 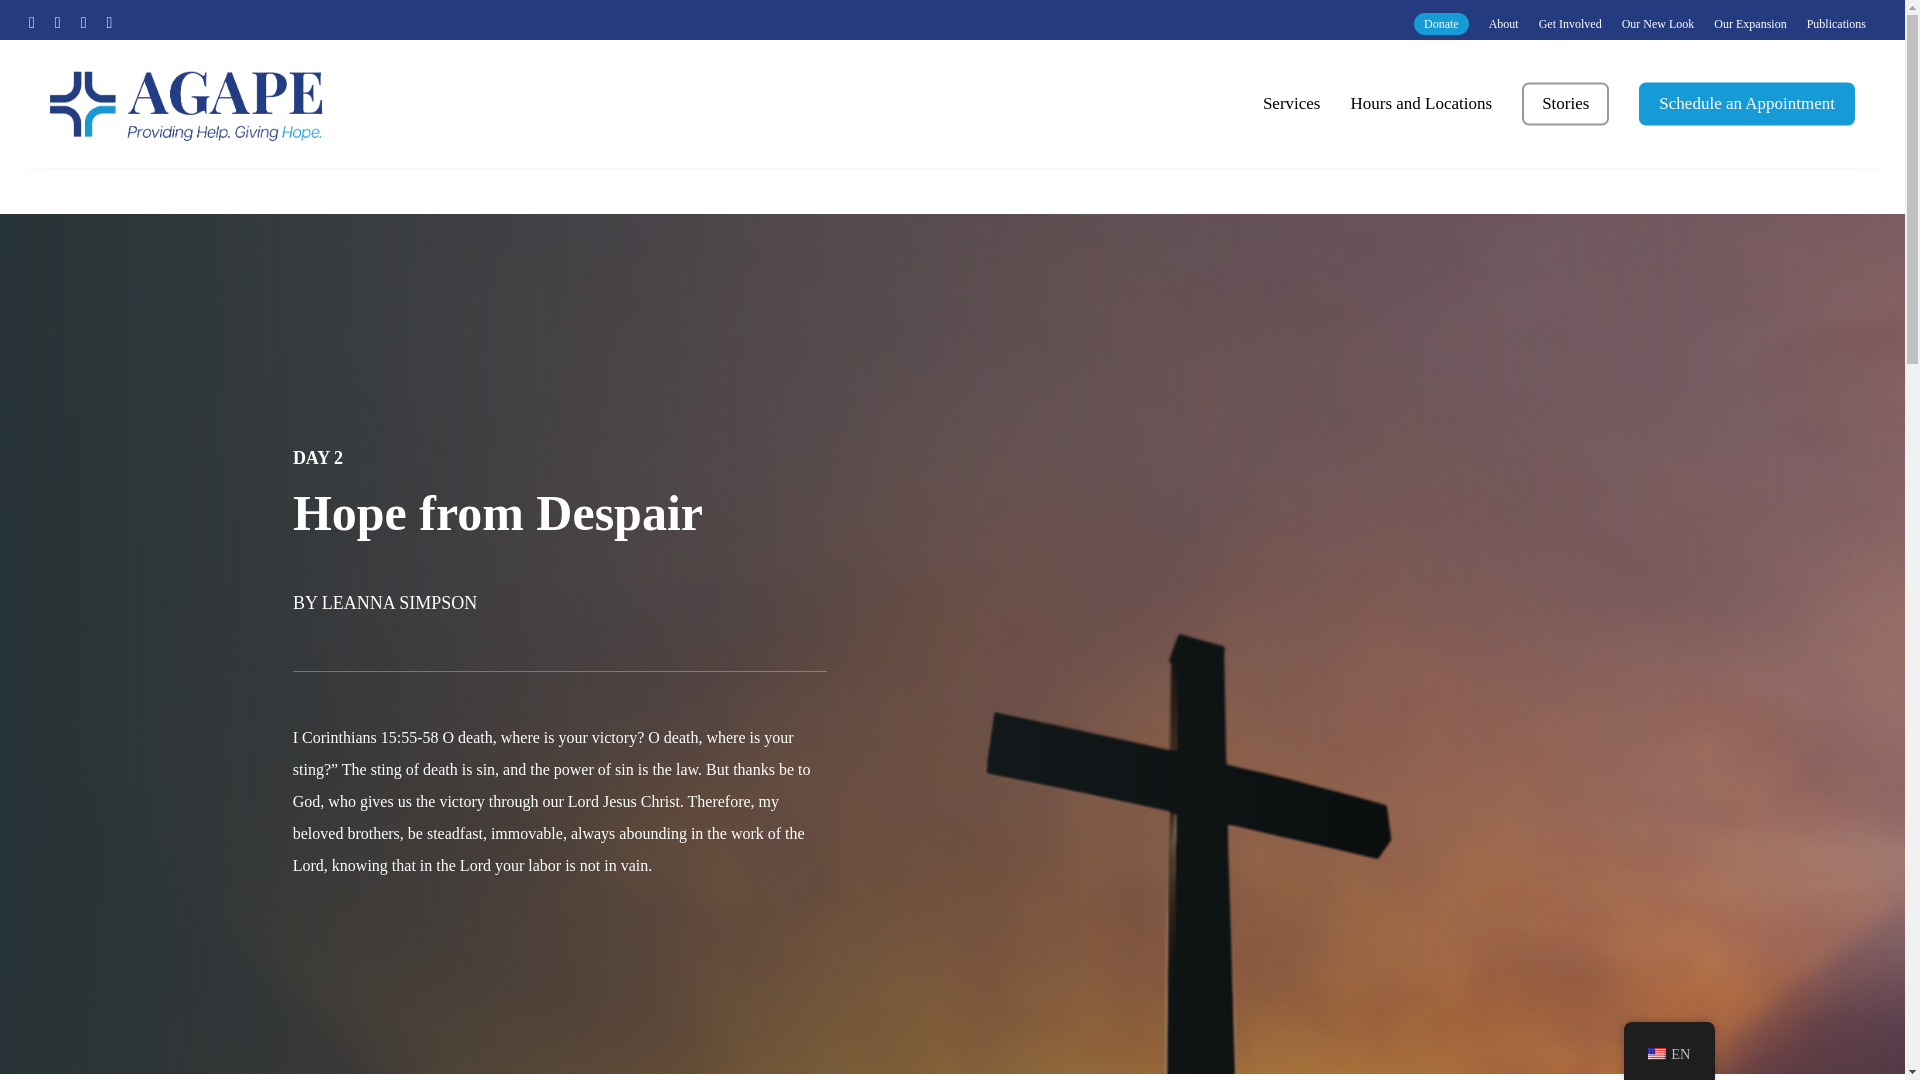 What do you see at coordinates (1658, 23) in the screenshot?
I see `Our New Look` at bounding box center [1658, 23].